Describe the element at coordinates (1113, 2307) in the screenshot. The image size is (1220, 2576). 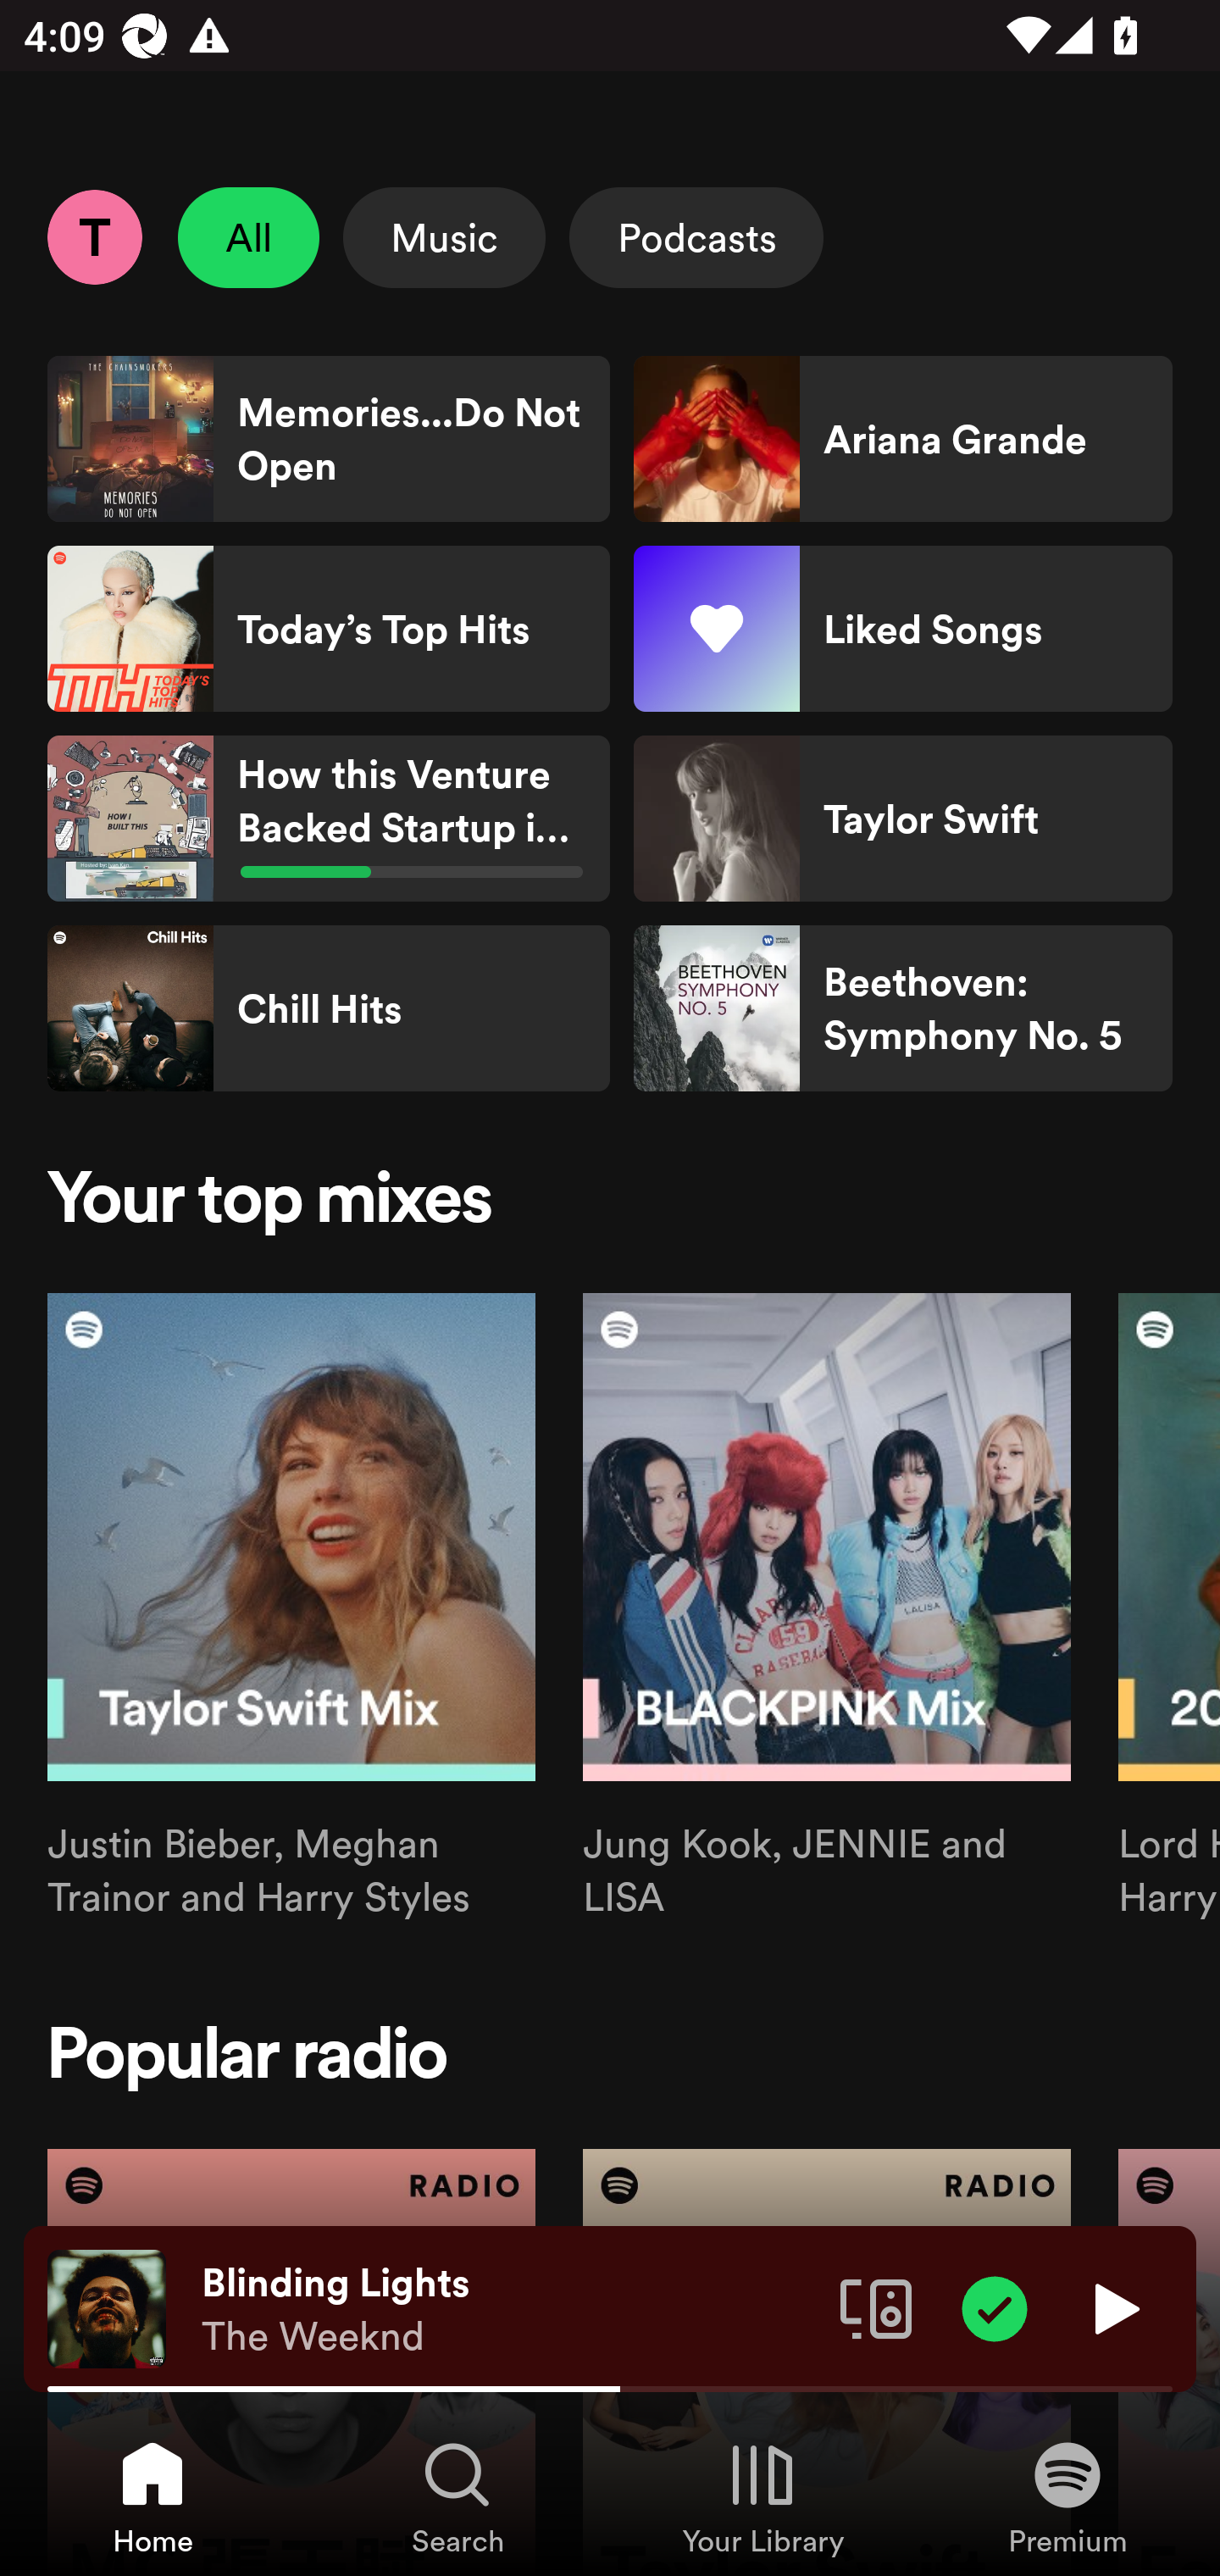
I see `Play` at that location.